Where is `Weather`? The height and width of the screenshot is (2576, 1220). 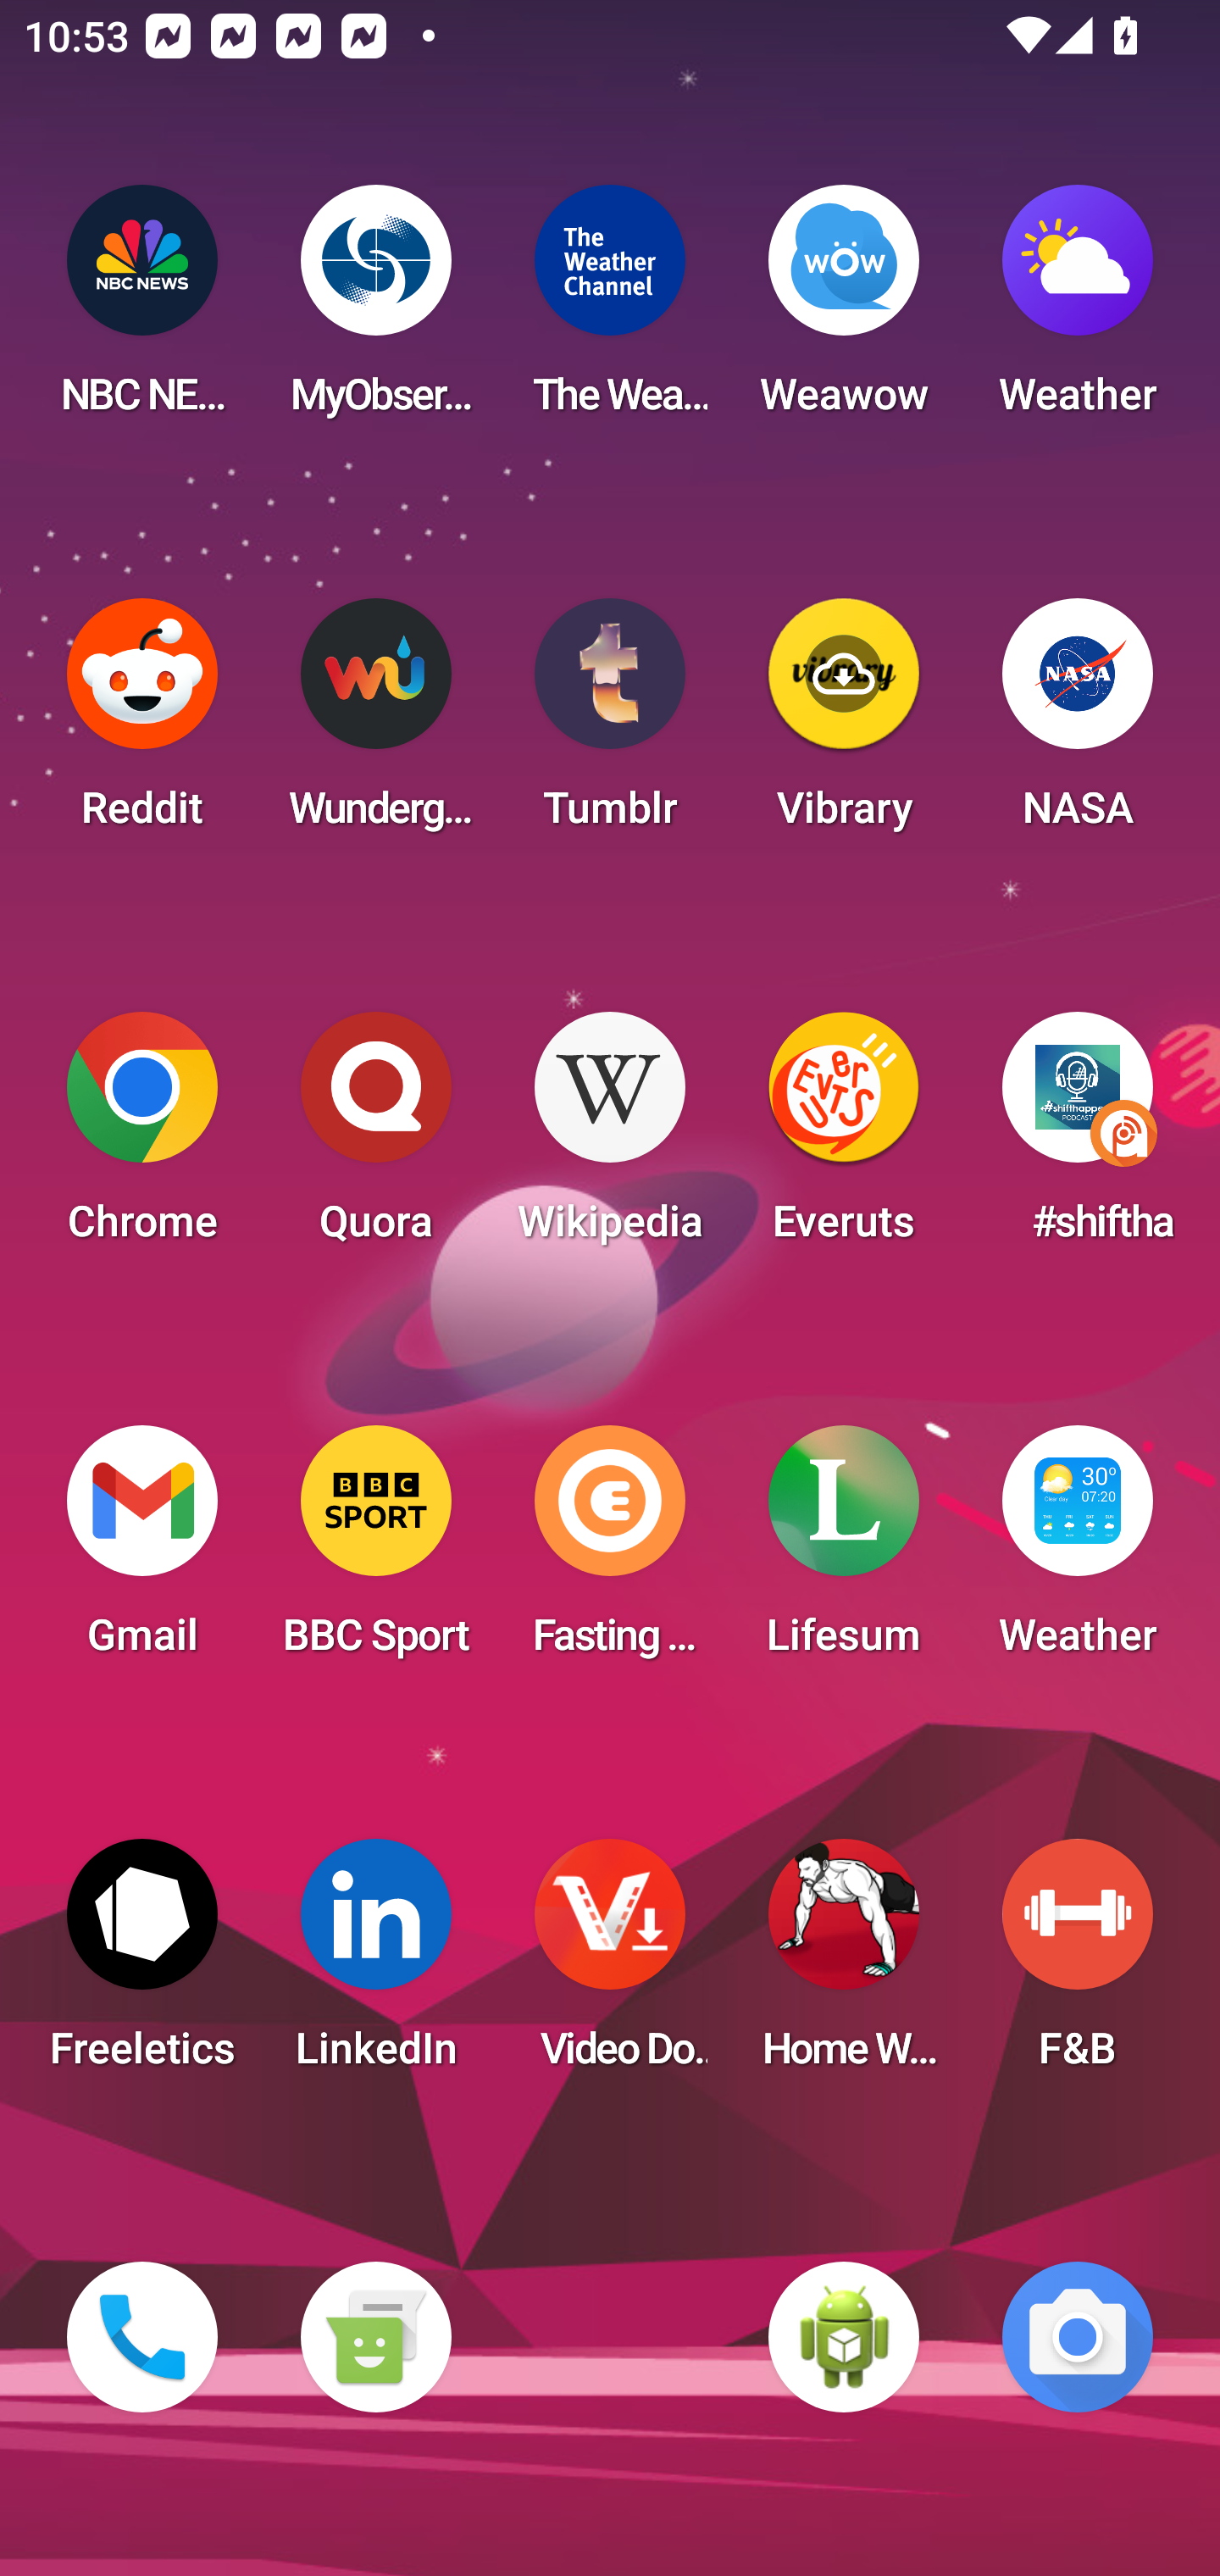 Weather is located at coordinates (1078, 310).